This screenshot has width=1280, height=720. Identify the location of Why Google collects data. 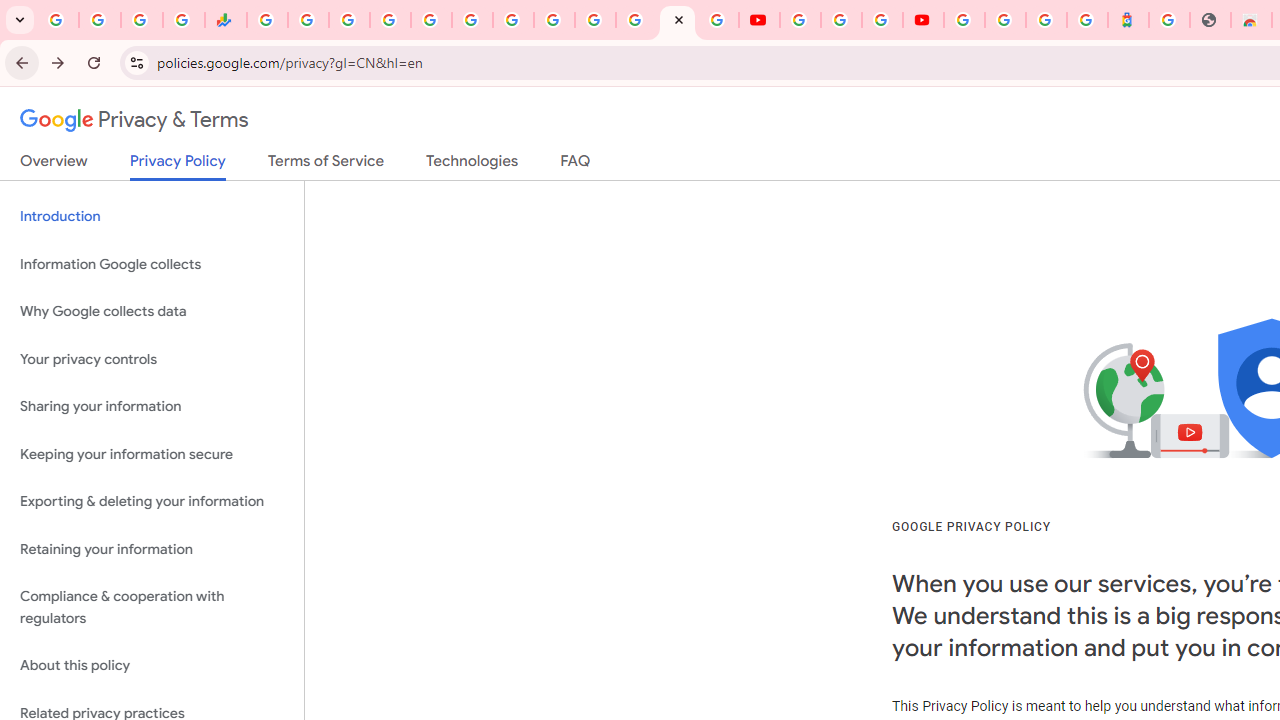
(152, 312).